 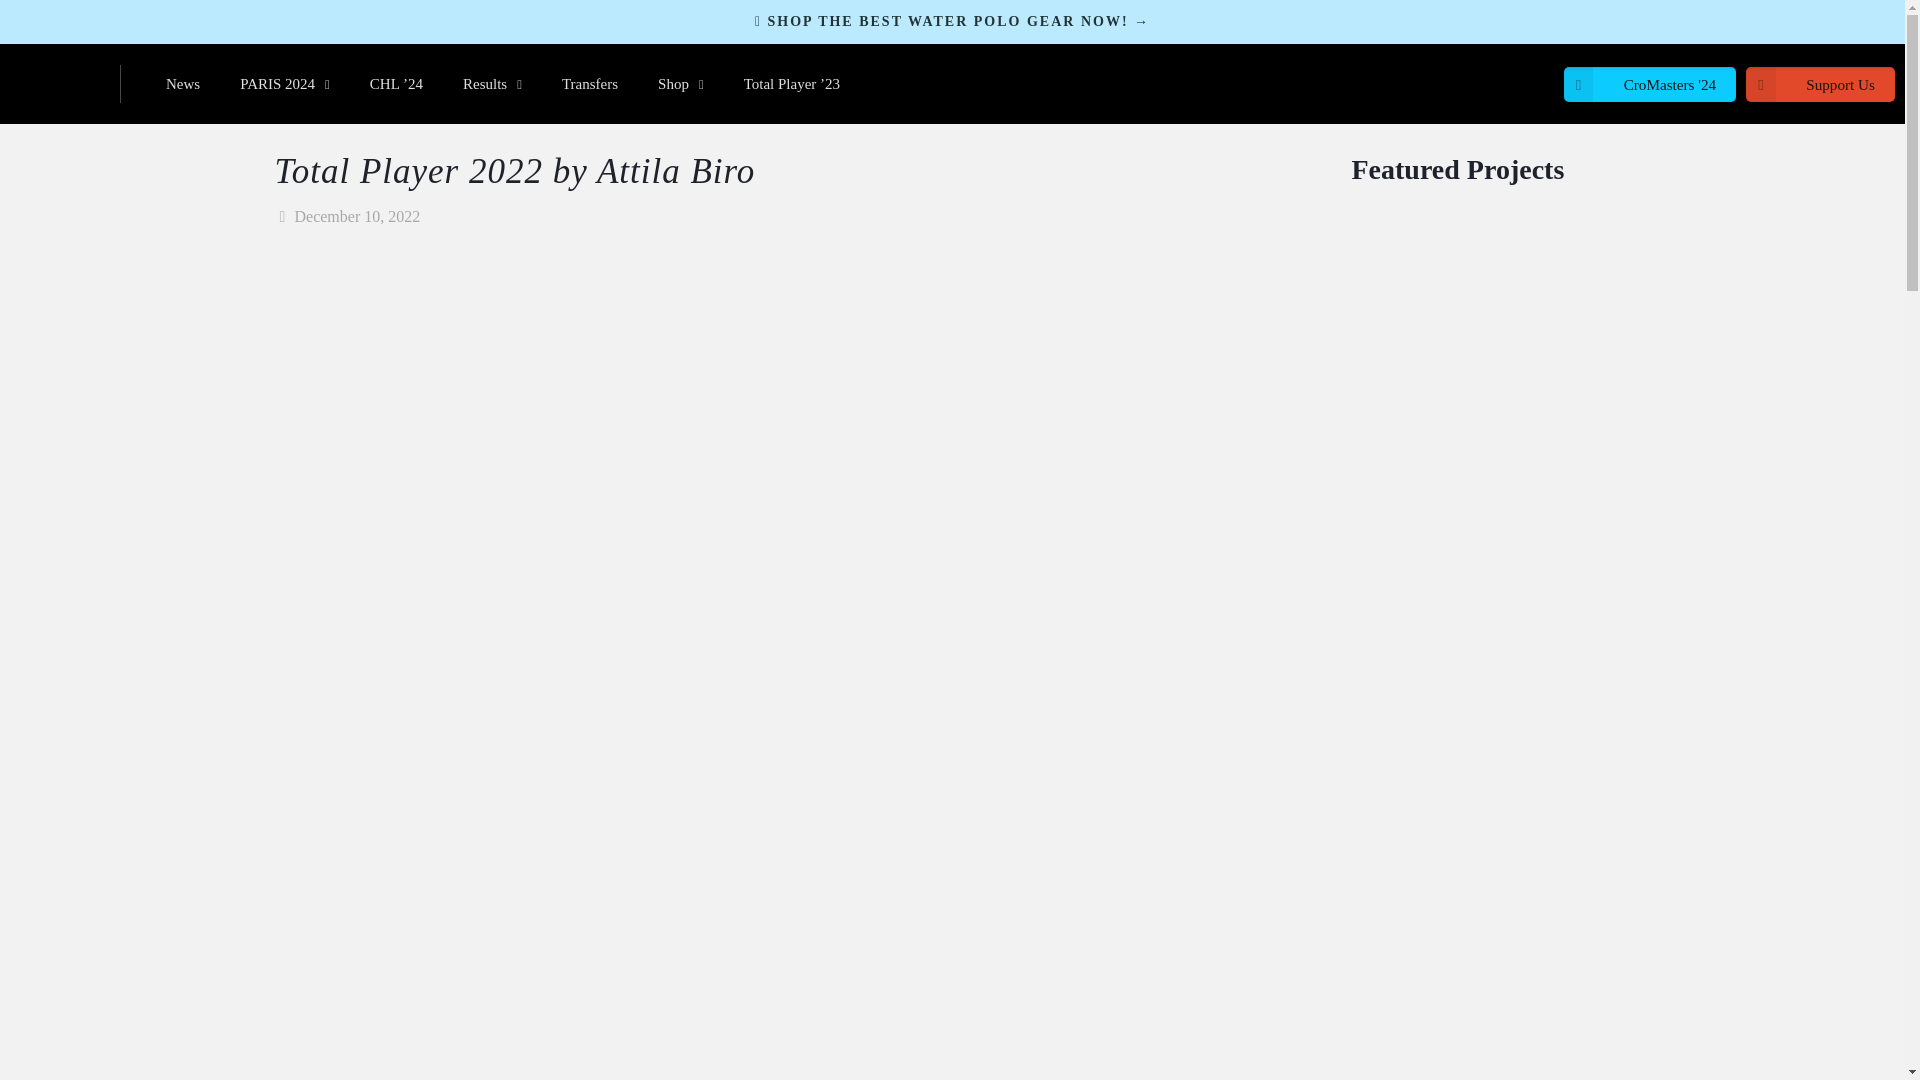 What do you see at coordinates (182, 84) in the screenshot?
I see `News` at bounding box center [182, 84].